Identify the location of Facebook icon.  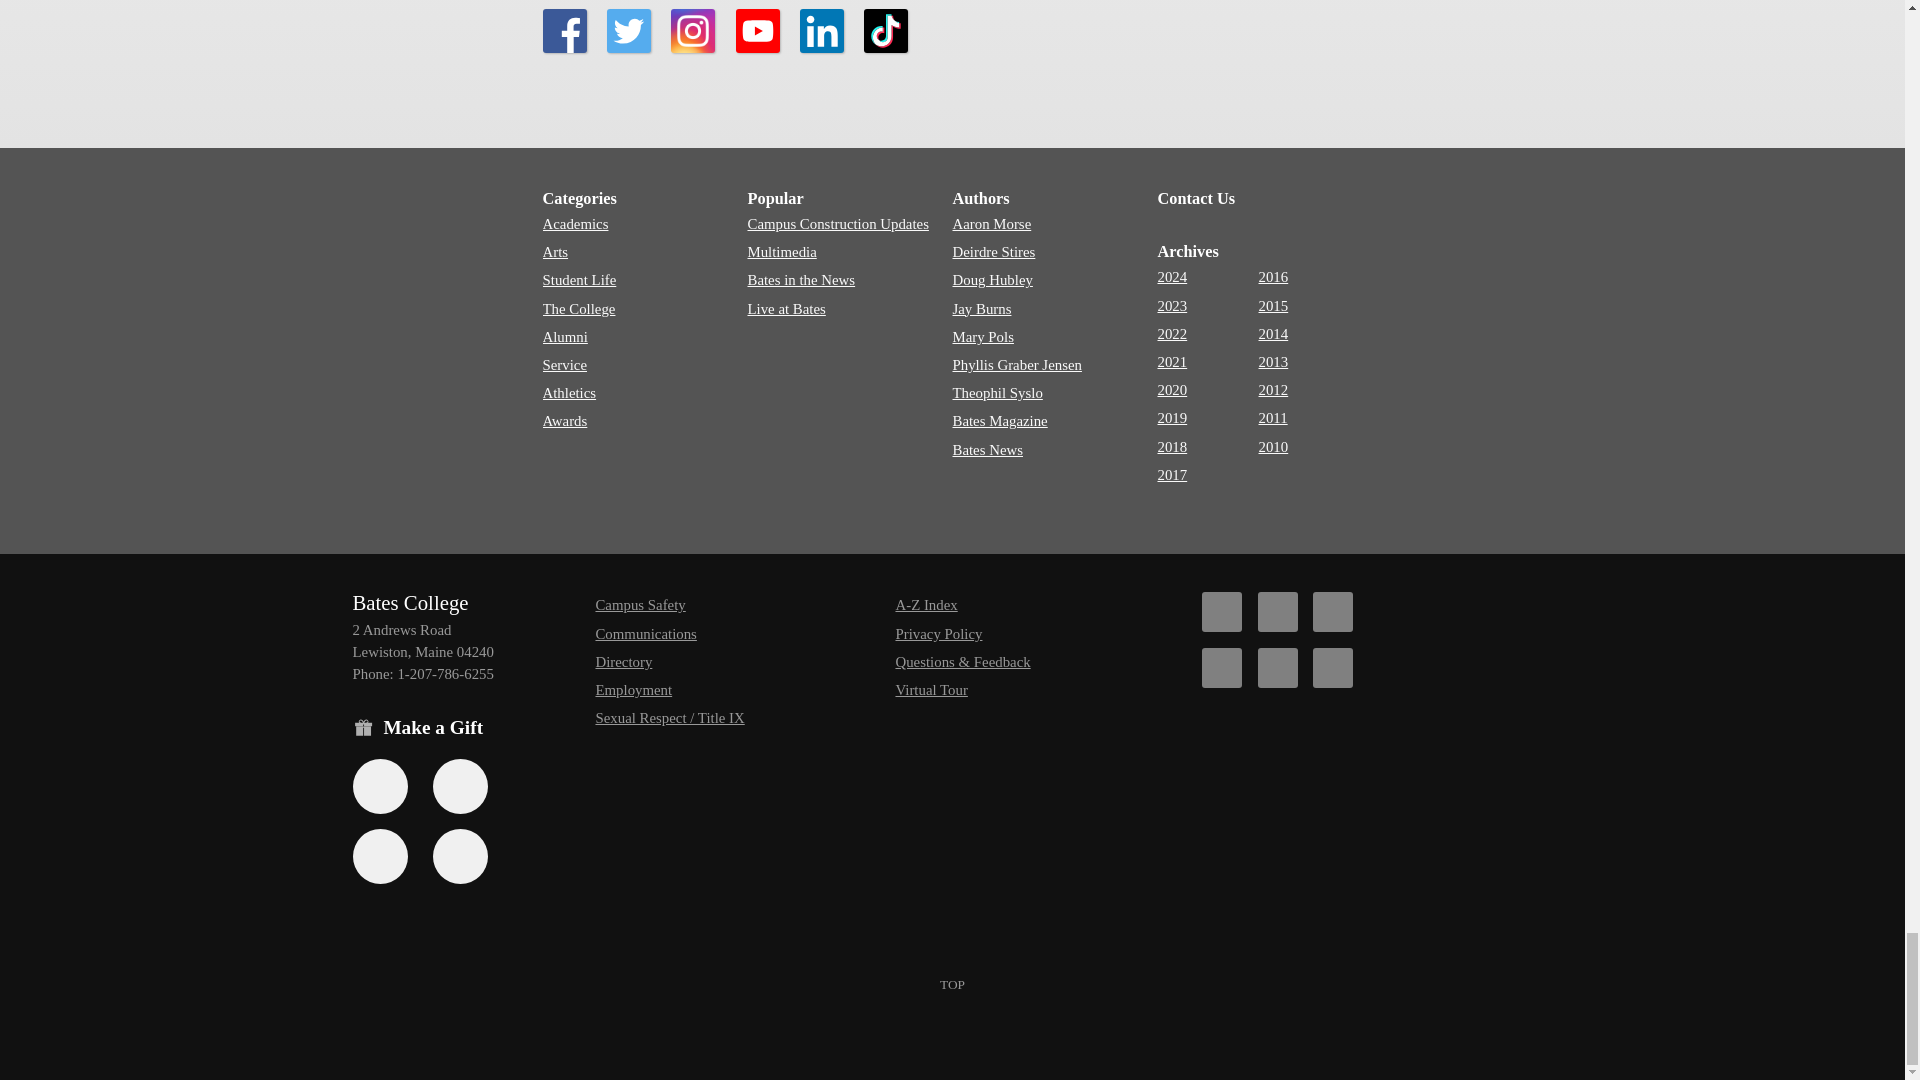
(1222, 611).